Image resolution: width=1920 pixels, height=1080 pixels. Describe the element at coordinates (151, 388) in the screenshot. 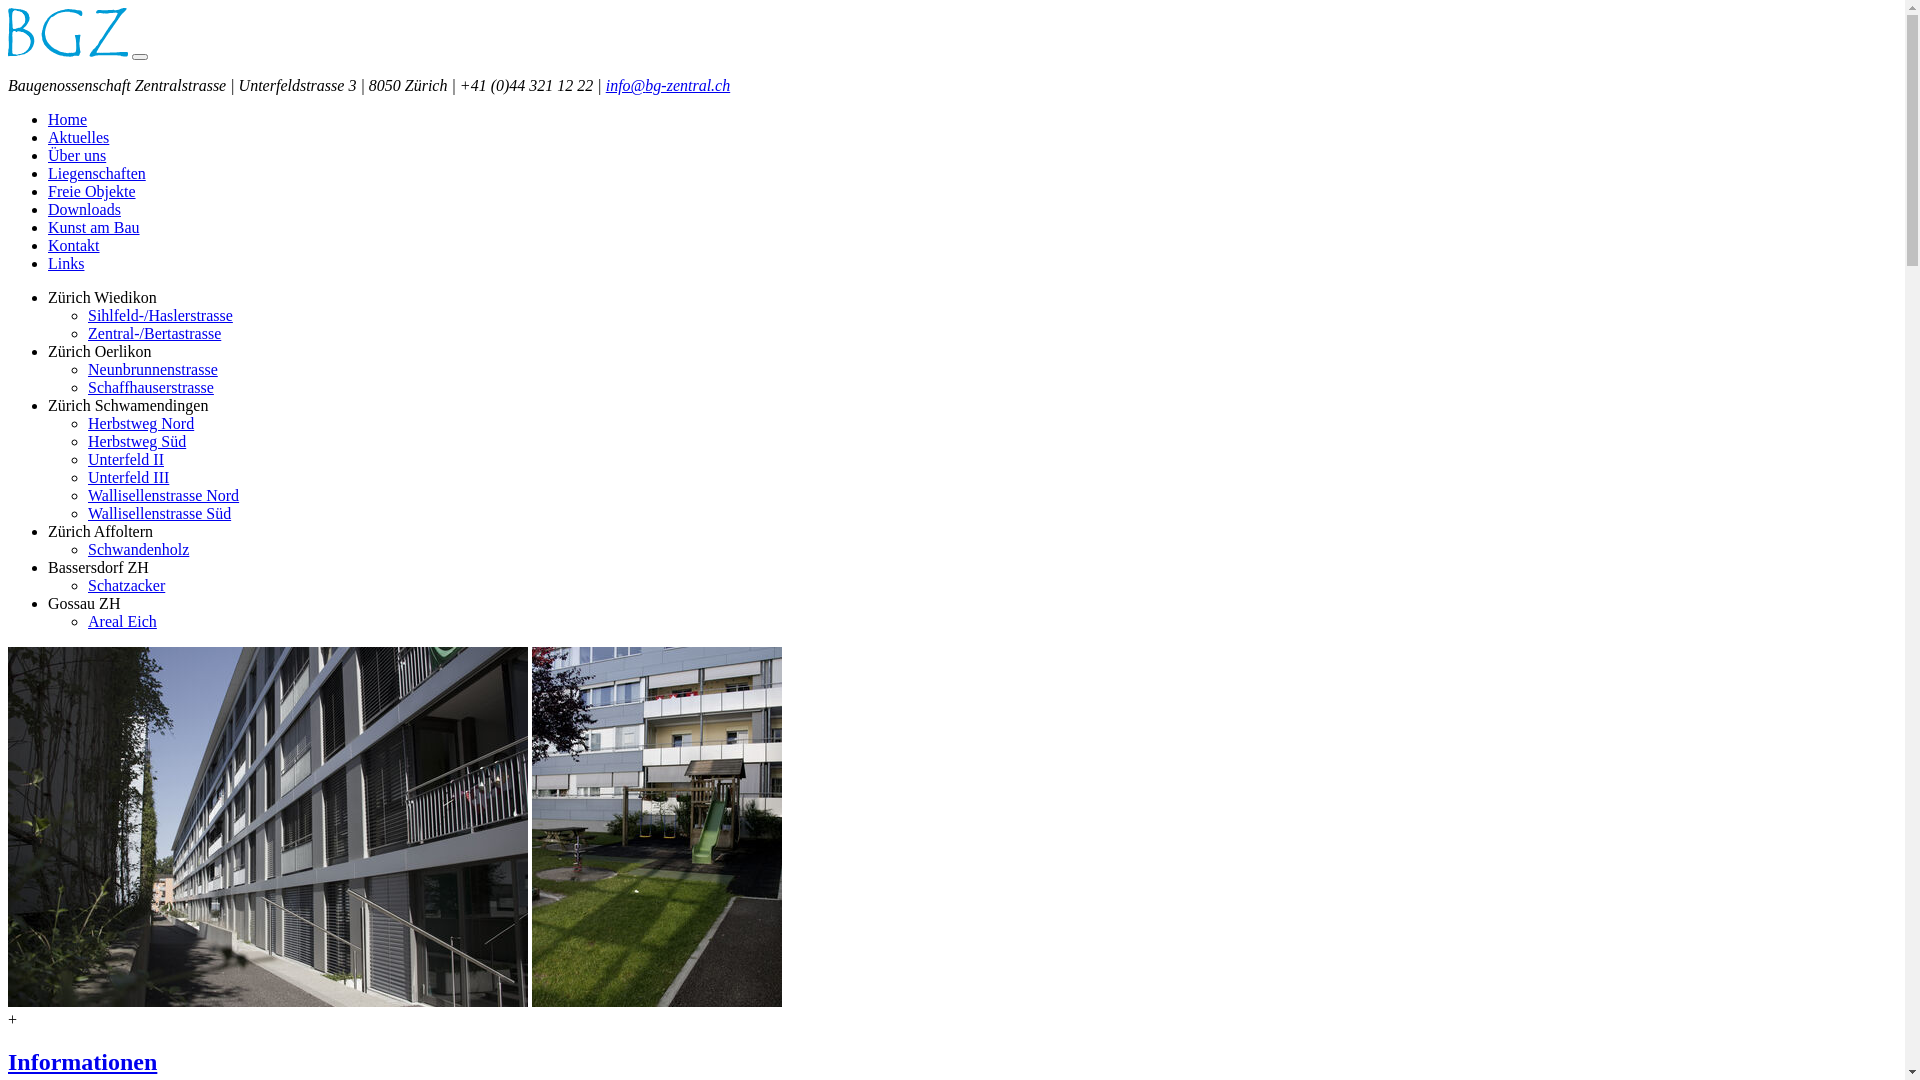

I see `Schaffhauserstrasse` at that location.